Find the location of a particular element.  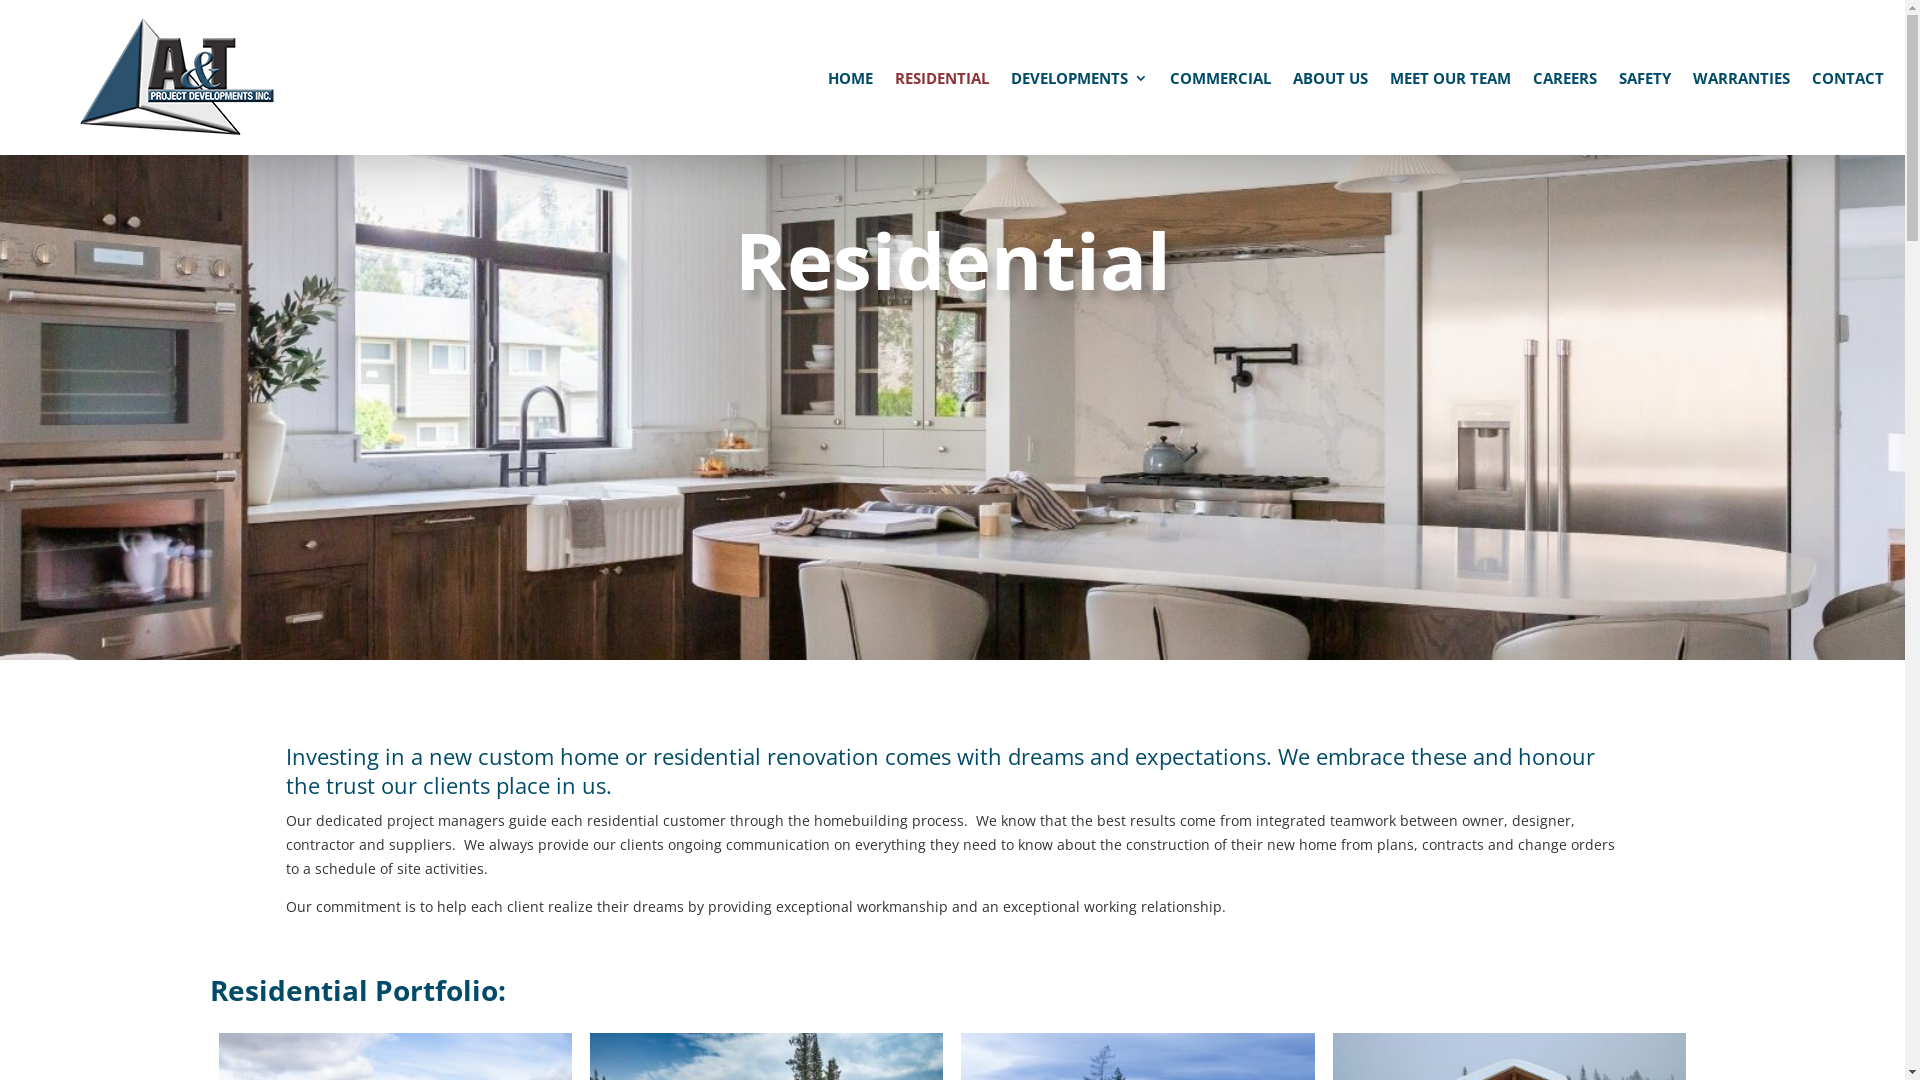

SAFETY is located at coordinates (1644, 82).